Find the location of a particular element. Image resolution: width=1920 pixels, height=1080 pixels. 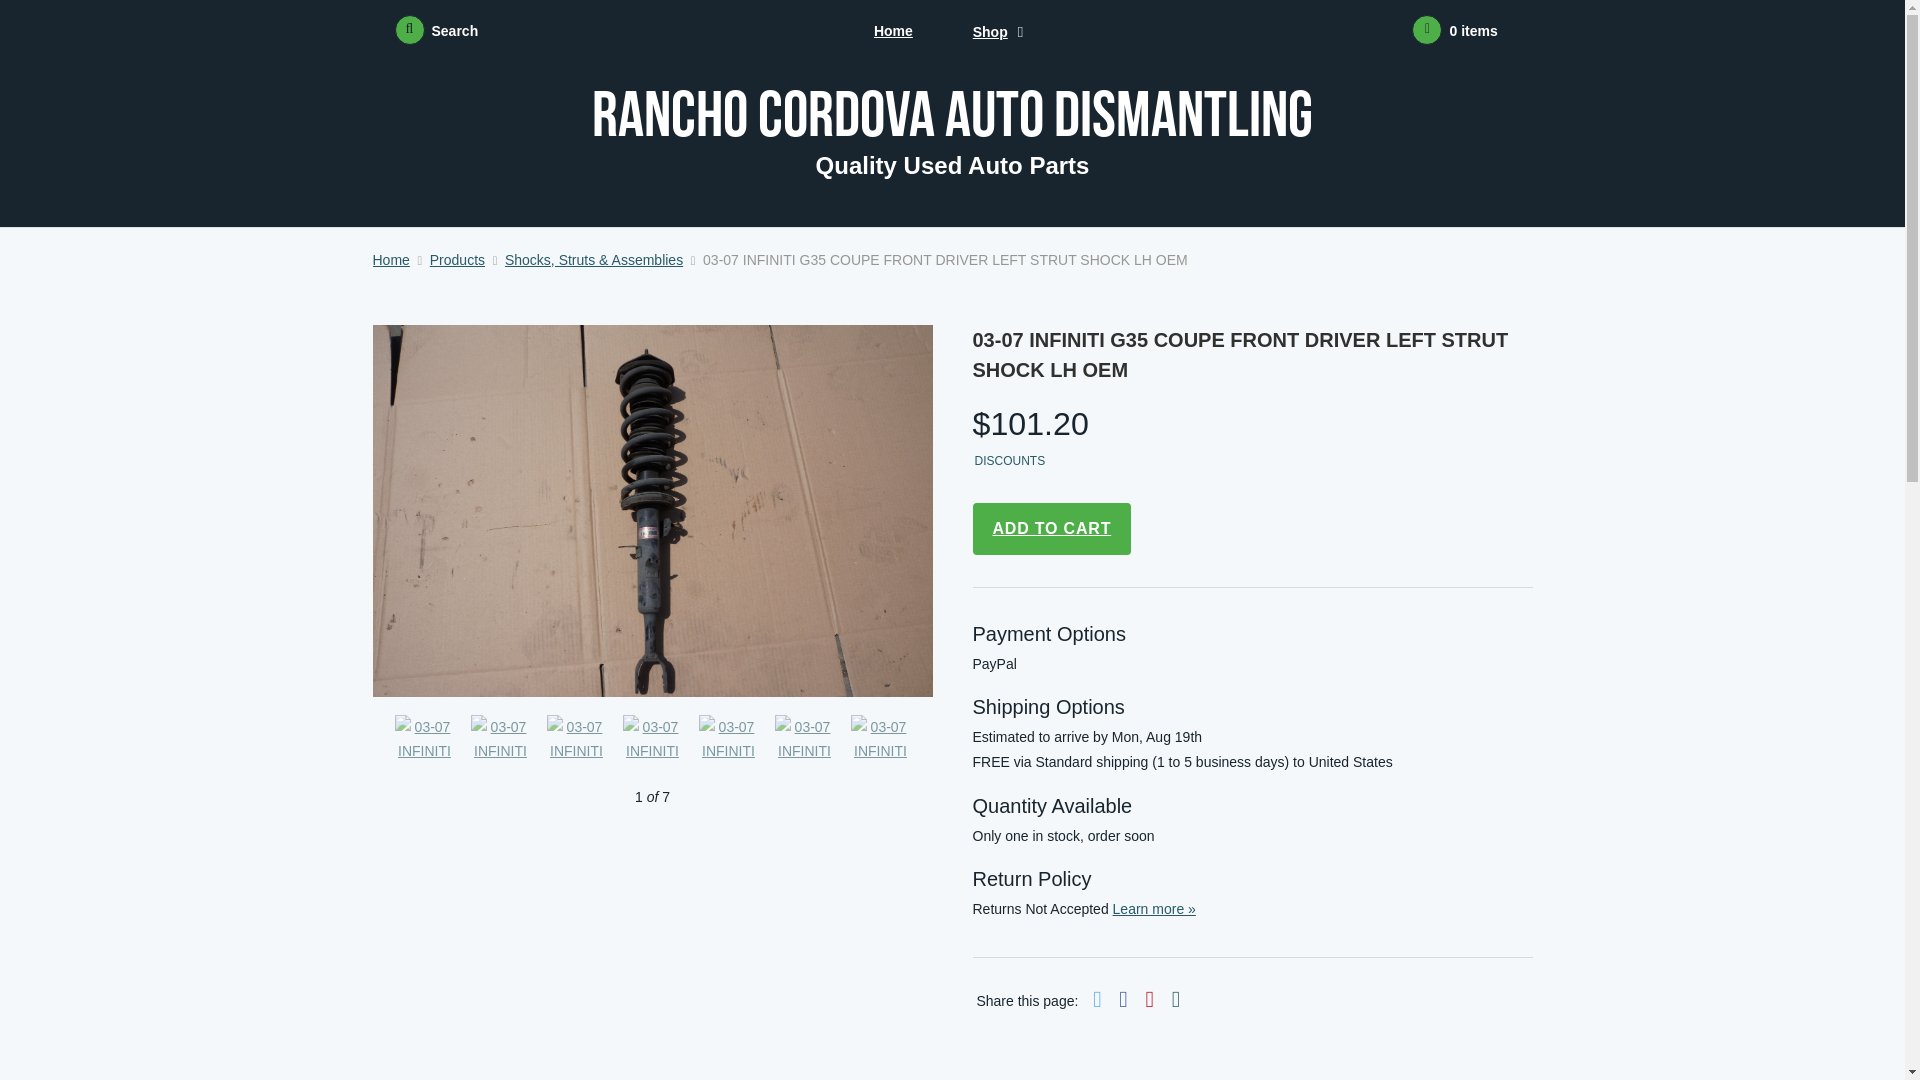

Shop is located at coordinates (990, 32).